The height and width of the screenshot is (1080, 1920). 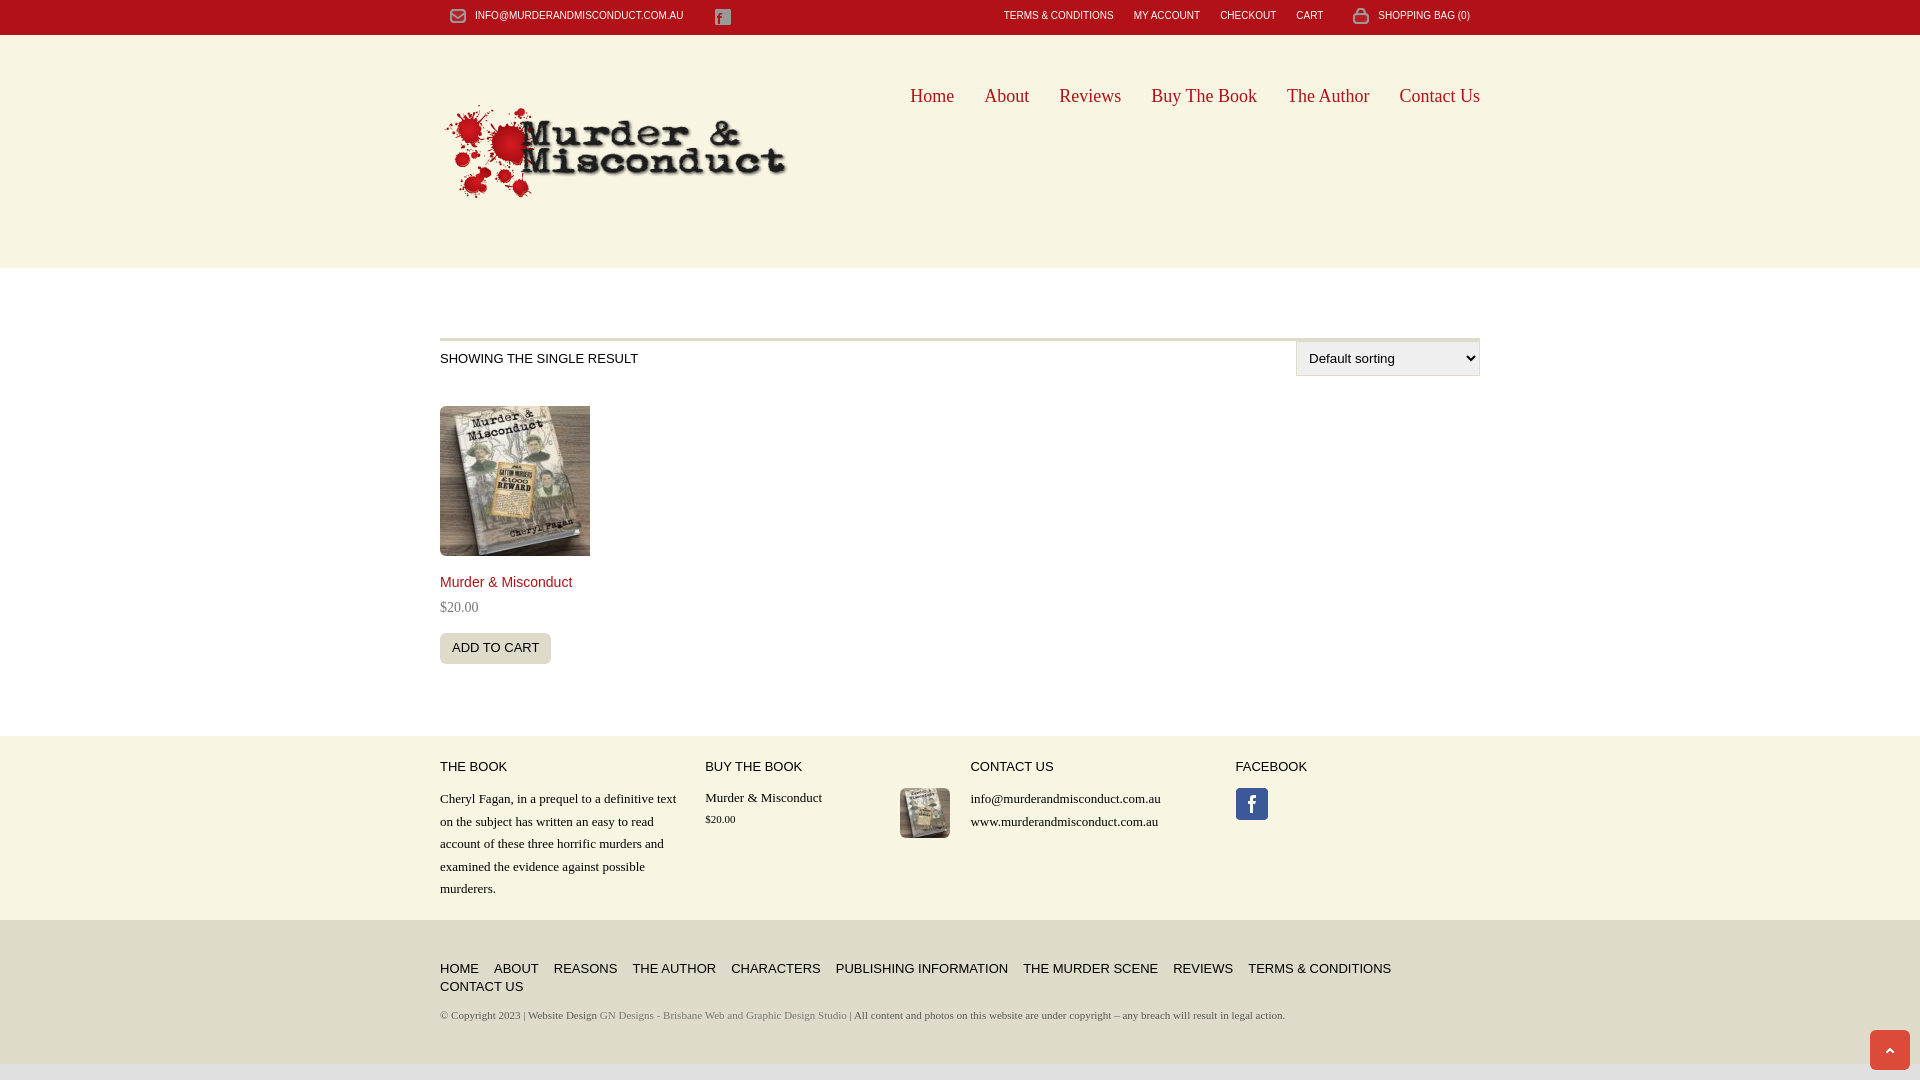 What do you see at coordinates (586, 969) in the screenshot?
I see `REASONS` at bounding box center [586, 969].